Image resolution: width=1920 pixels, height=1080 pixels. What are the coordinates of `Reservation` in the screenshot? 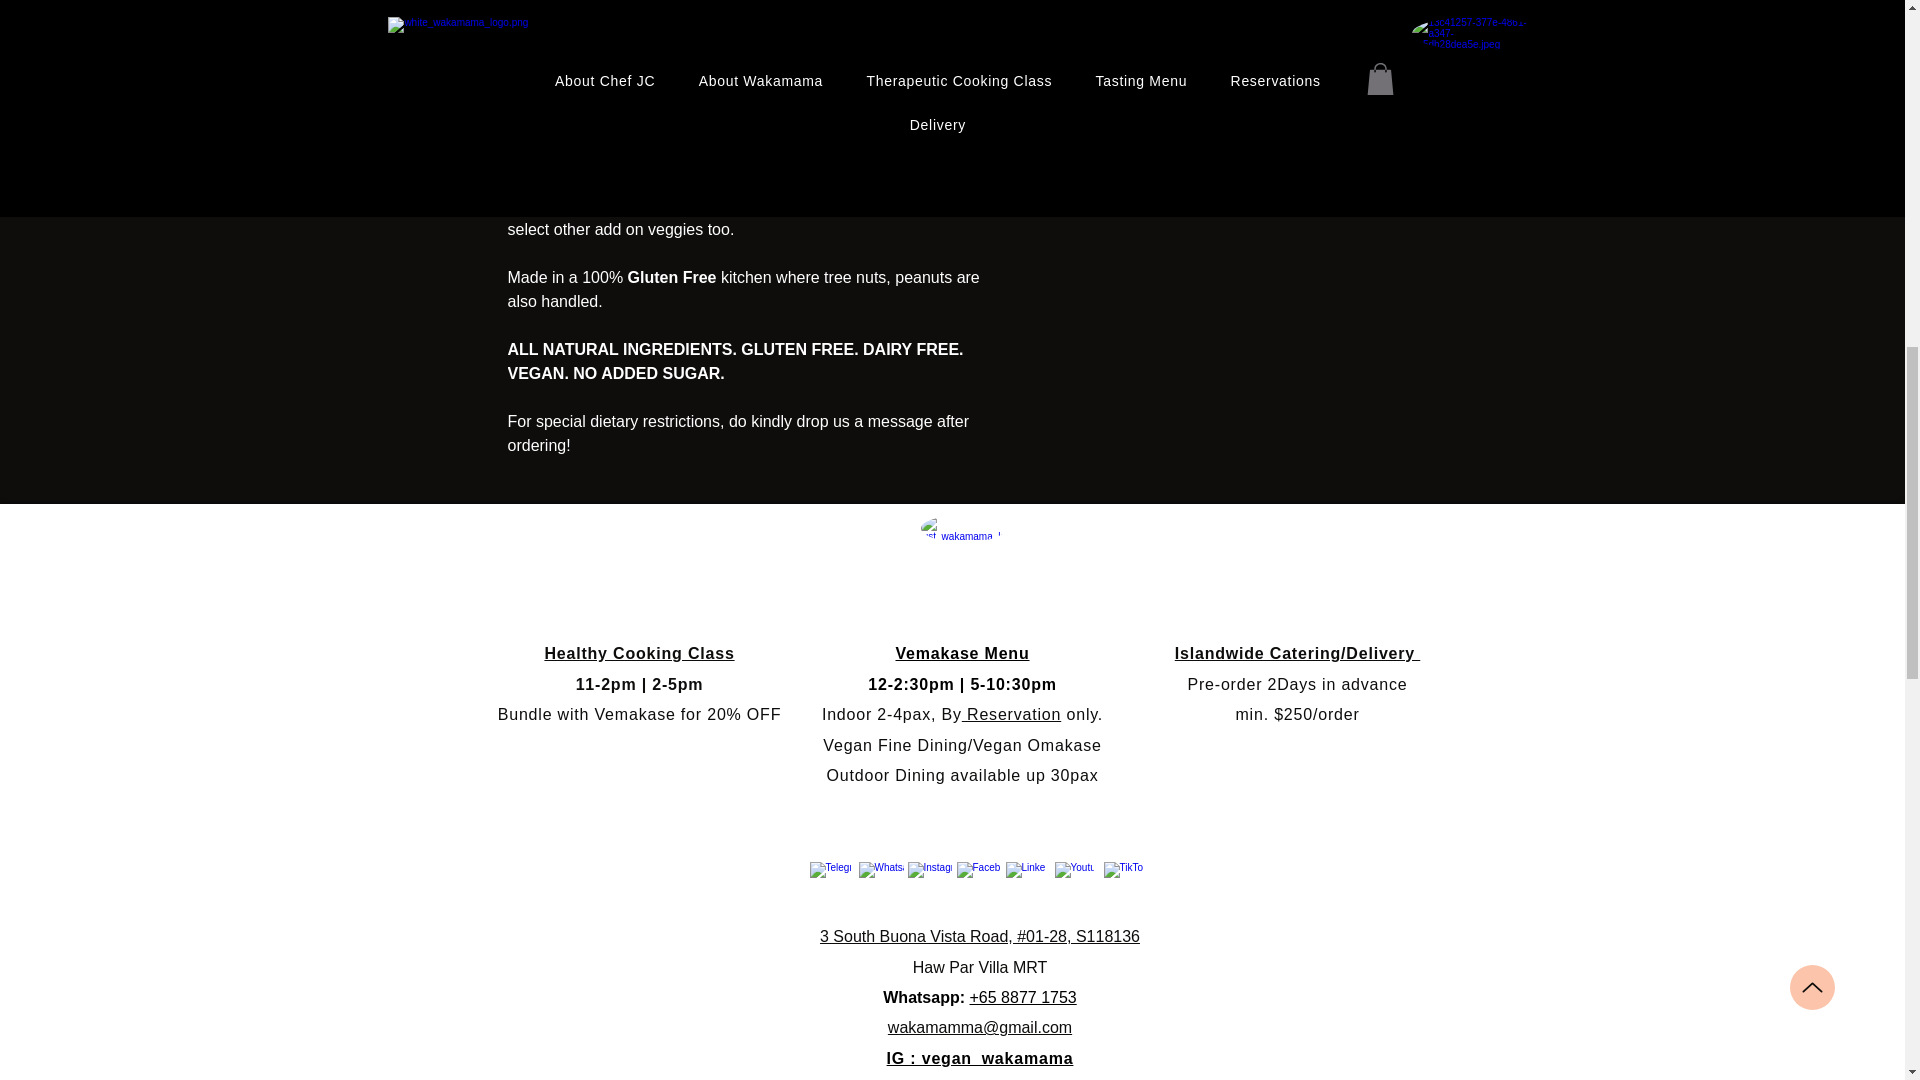 It's located at (1011, 714).